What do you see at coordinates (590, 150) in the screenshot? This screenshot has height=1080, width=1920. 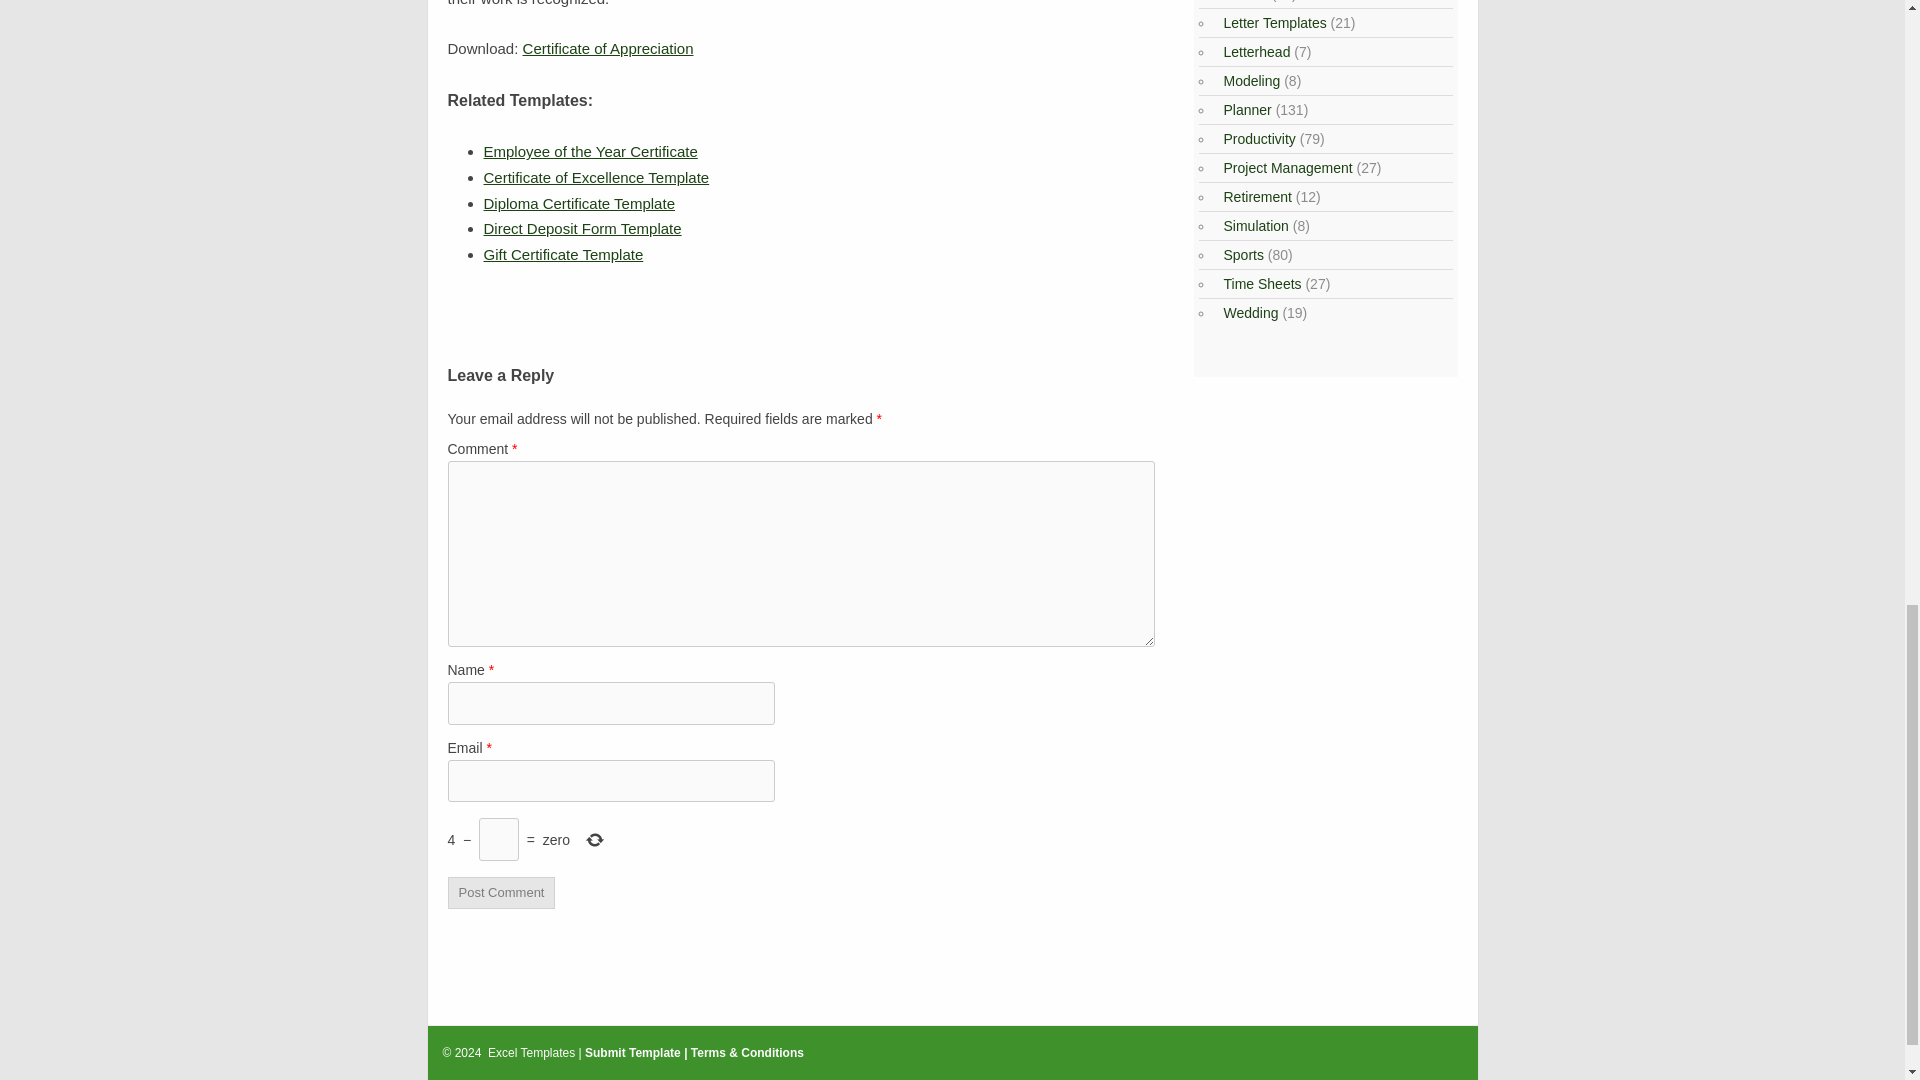 I see `June 24, 2013` at bounding box center [590, 150].